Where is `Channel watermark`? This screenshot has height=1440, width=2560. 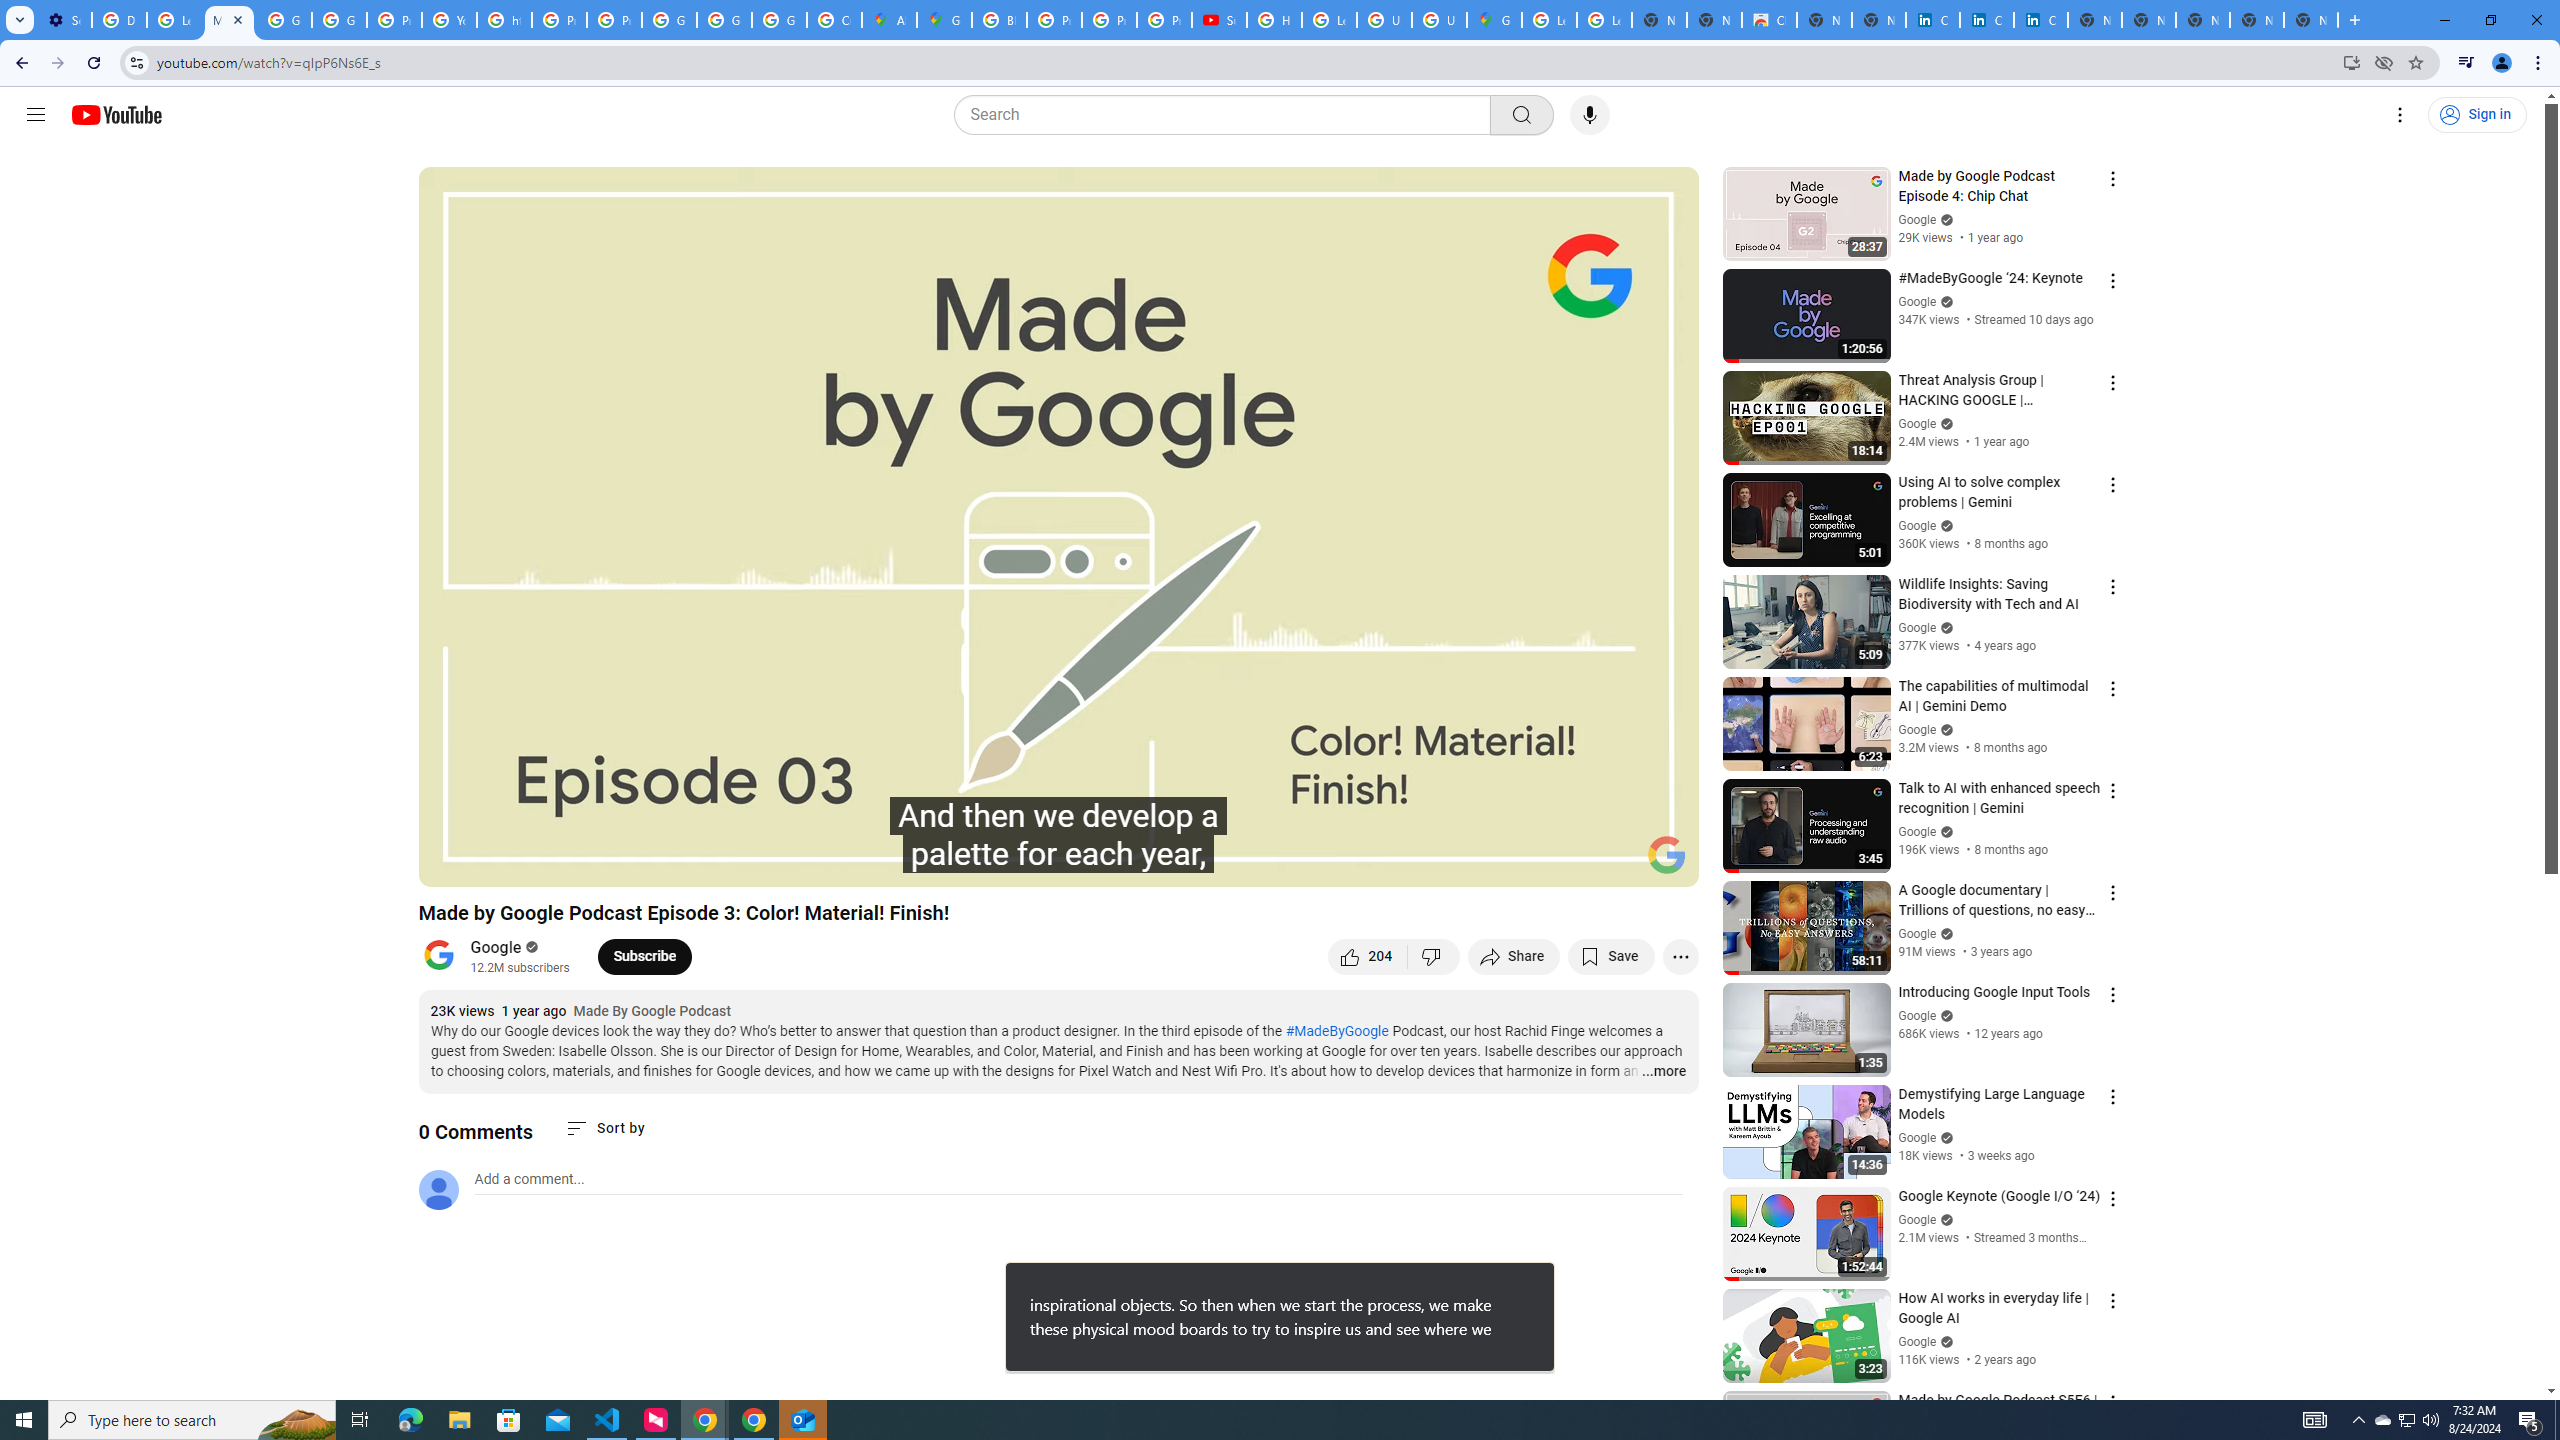
Channel watermark is located at coordinates (1666, 855).